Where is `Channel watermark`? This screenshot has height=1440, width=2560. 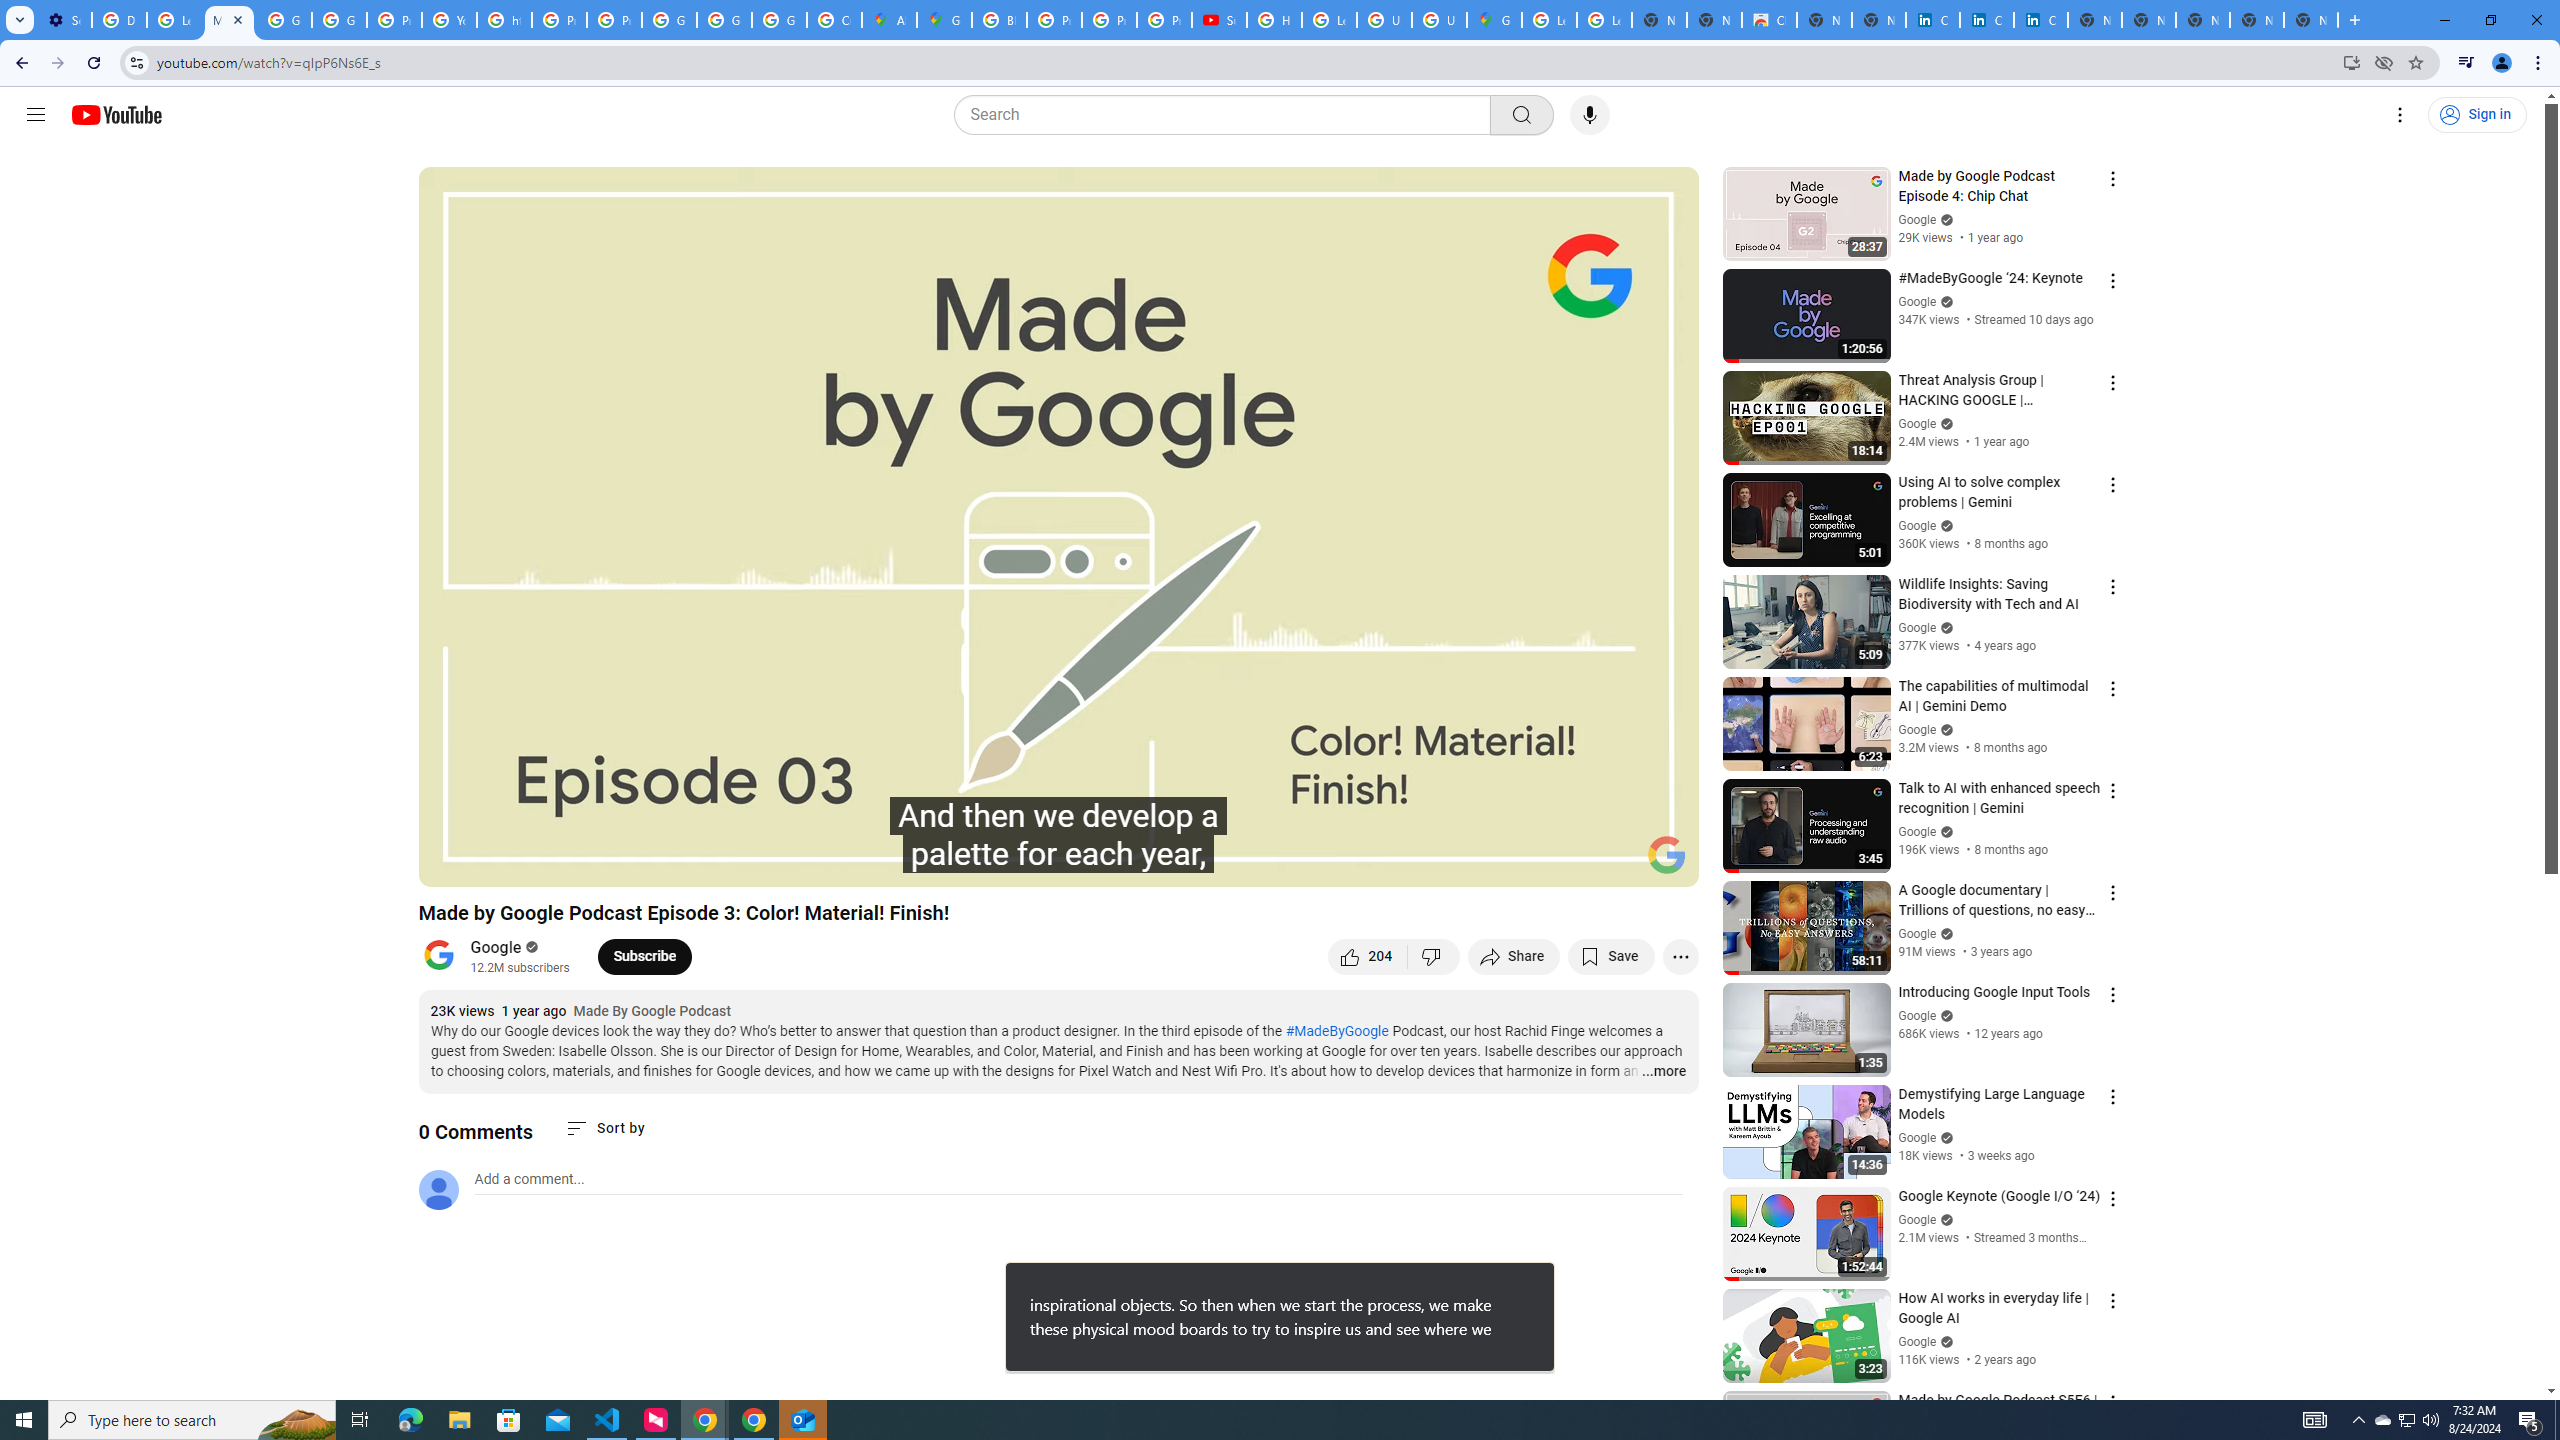
Channel watermark is located at coordinates (1666, 855).